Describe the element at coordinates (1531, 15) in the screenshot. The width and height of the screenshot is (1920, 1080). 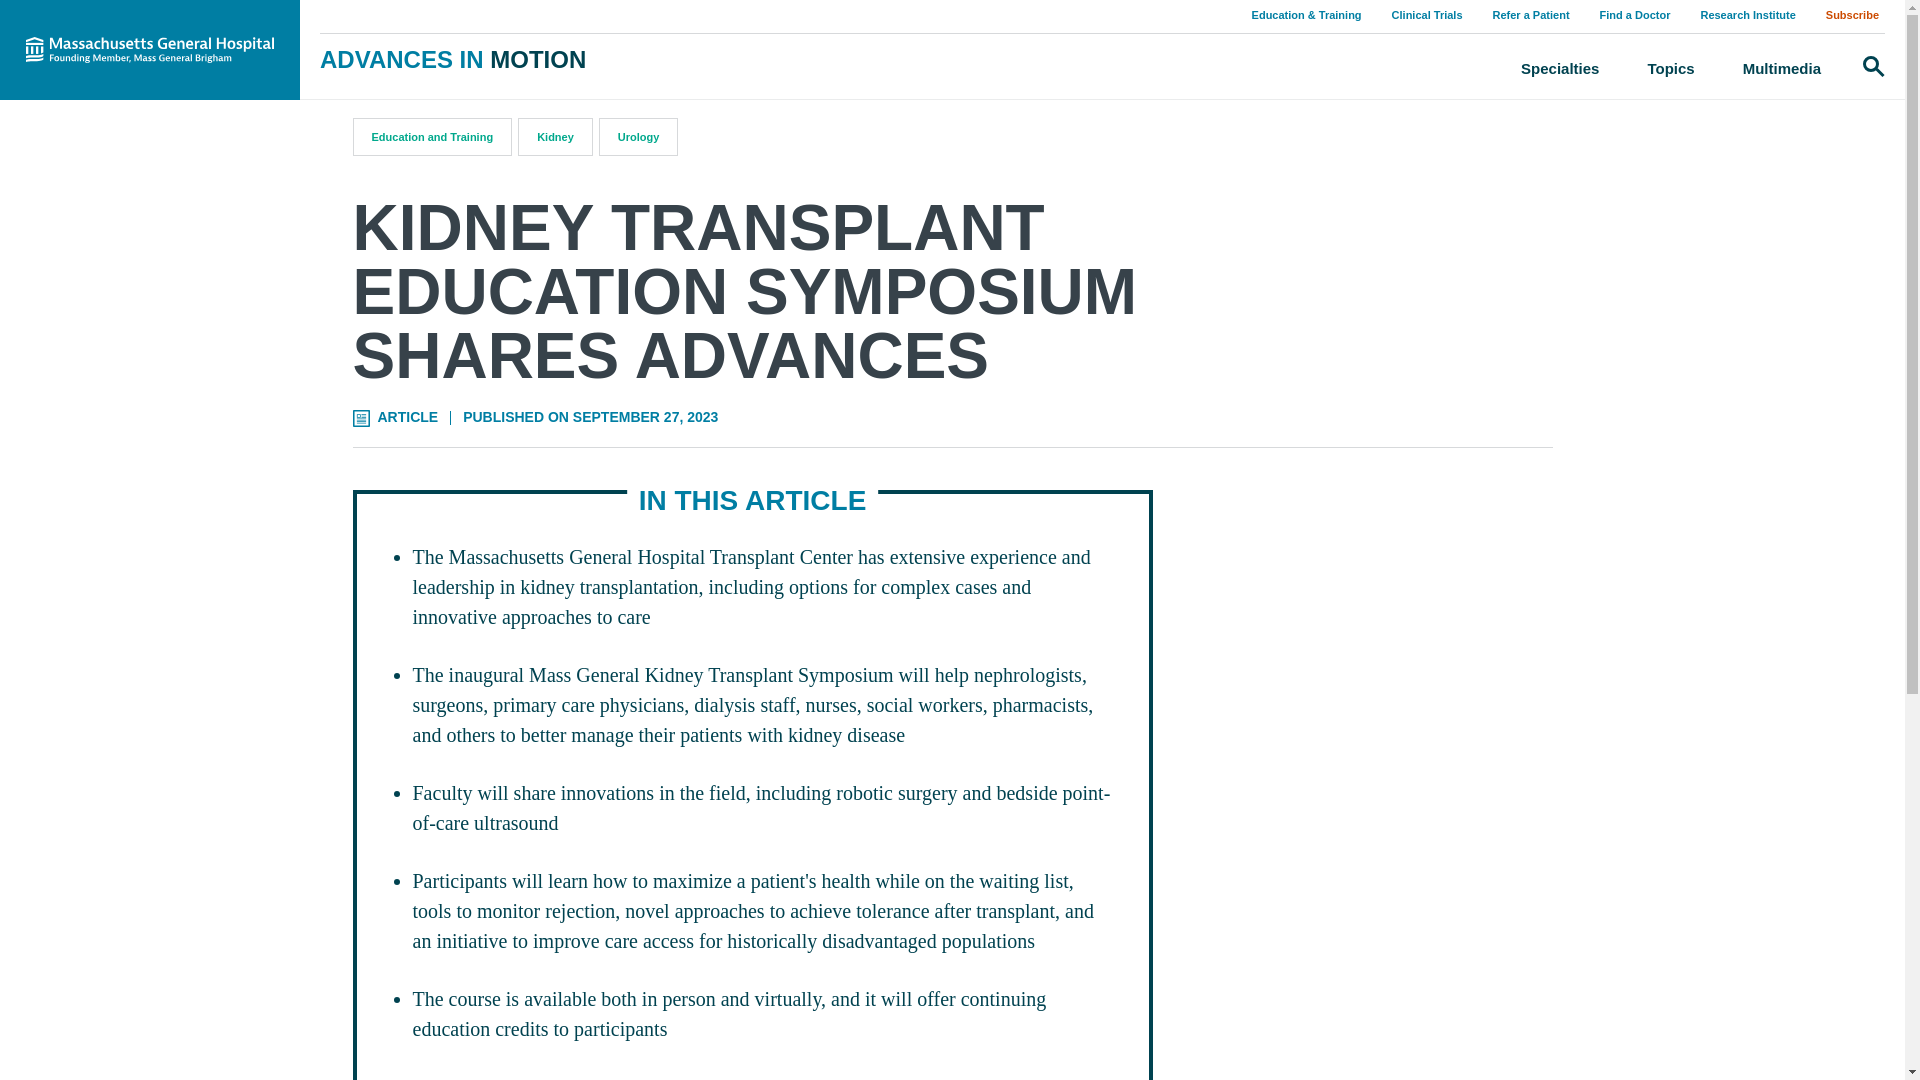
I see `Refer a Patient` at that location.